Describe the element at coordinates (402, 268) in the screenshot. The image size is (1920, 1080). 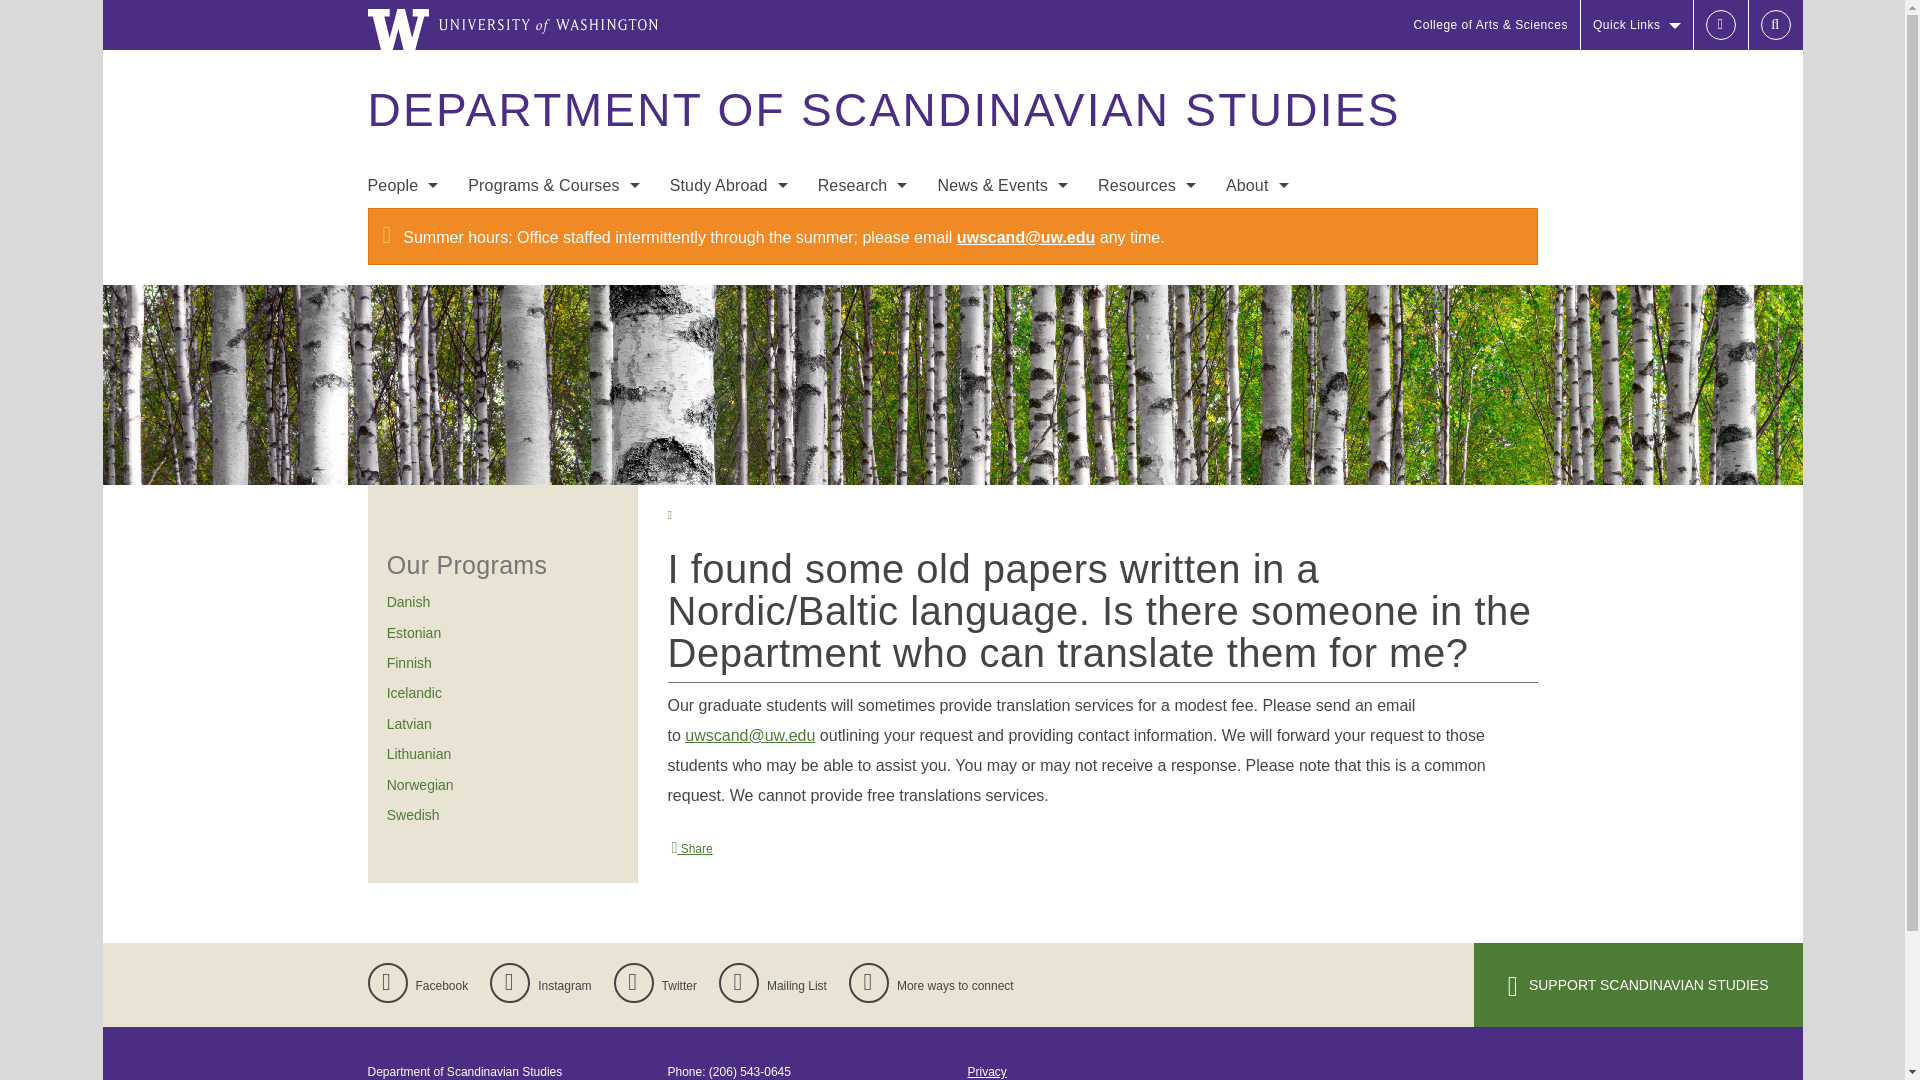
I see `Staff` at that location.